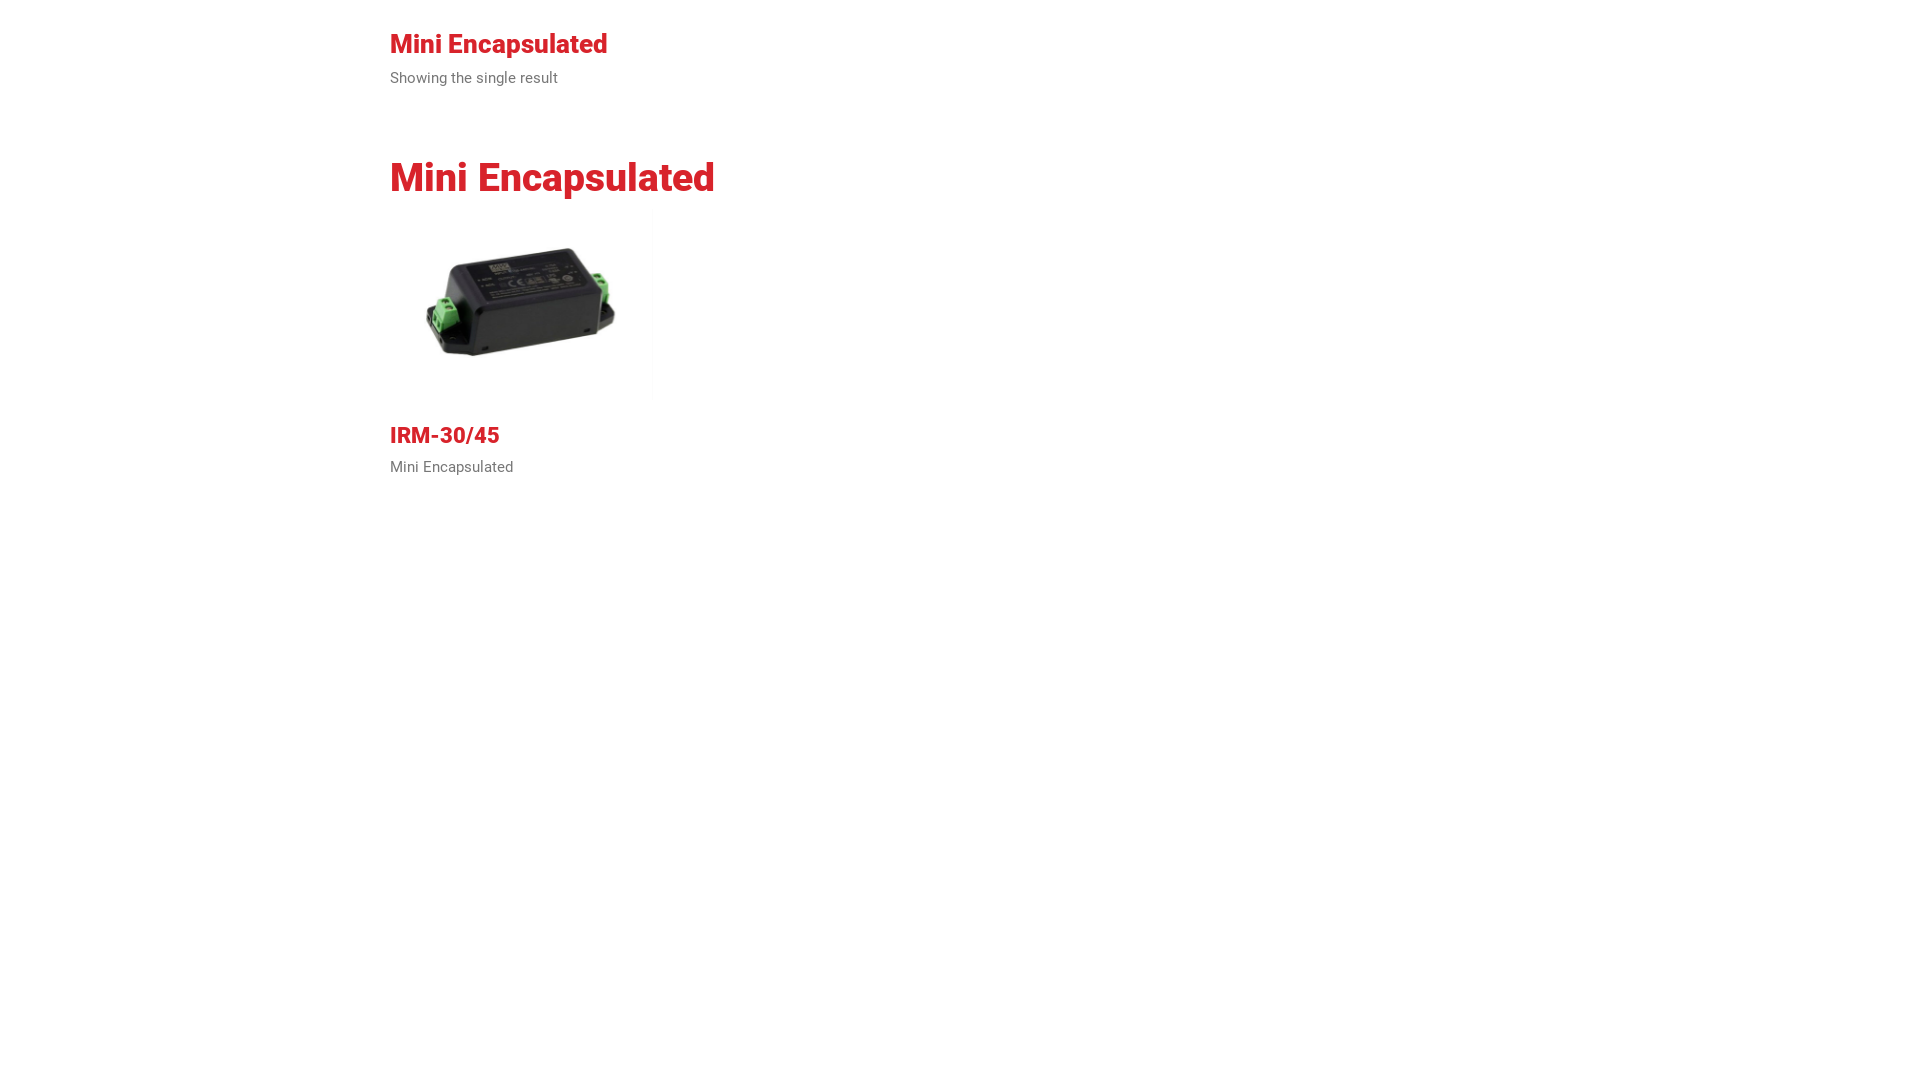 The height and width of the screenshot is (1080, 1920). Describe the element at coordinates (445, 436) in the screenshot. I see `IRM-30/45` at that location.